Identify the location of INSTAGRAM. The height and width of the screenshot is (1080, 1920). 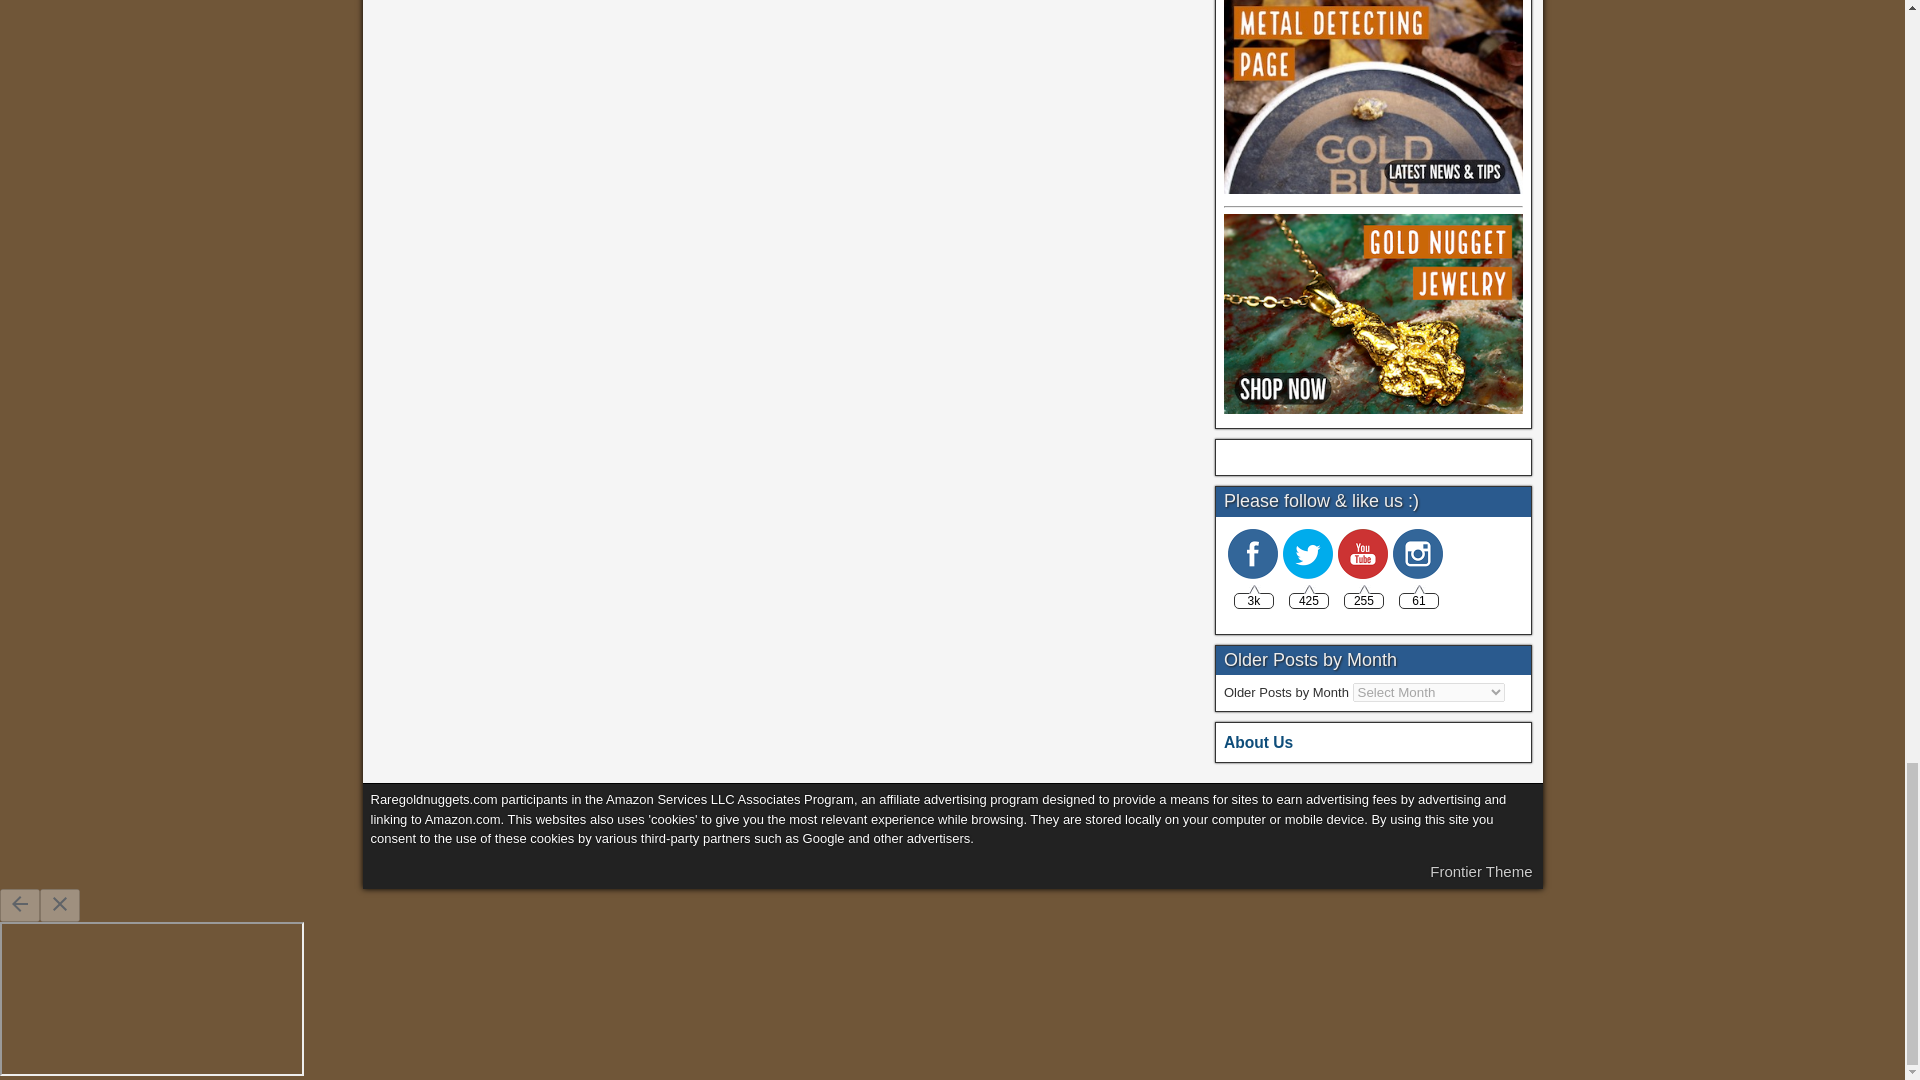
(1418, 554).